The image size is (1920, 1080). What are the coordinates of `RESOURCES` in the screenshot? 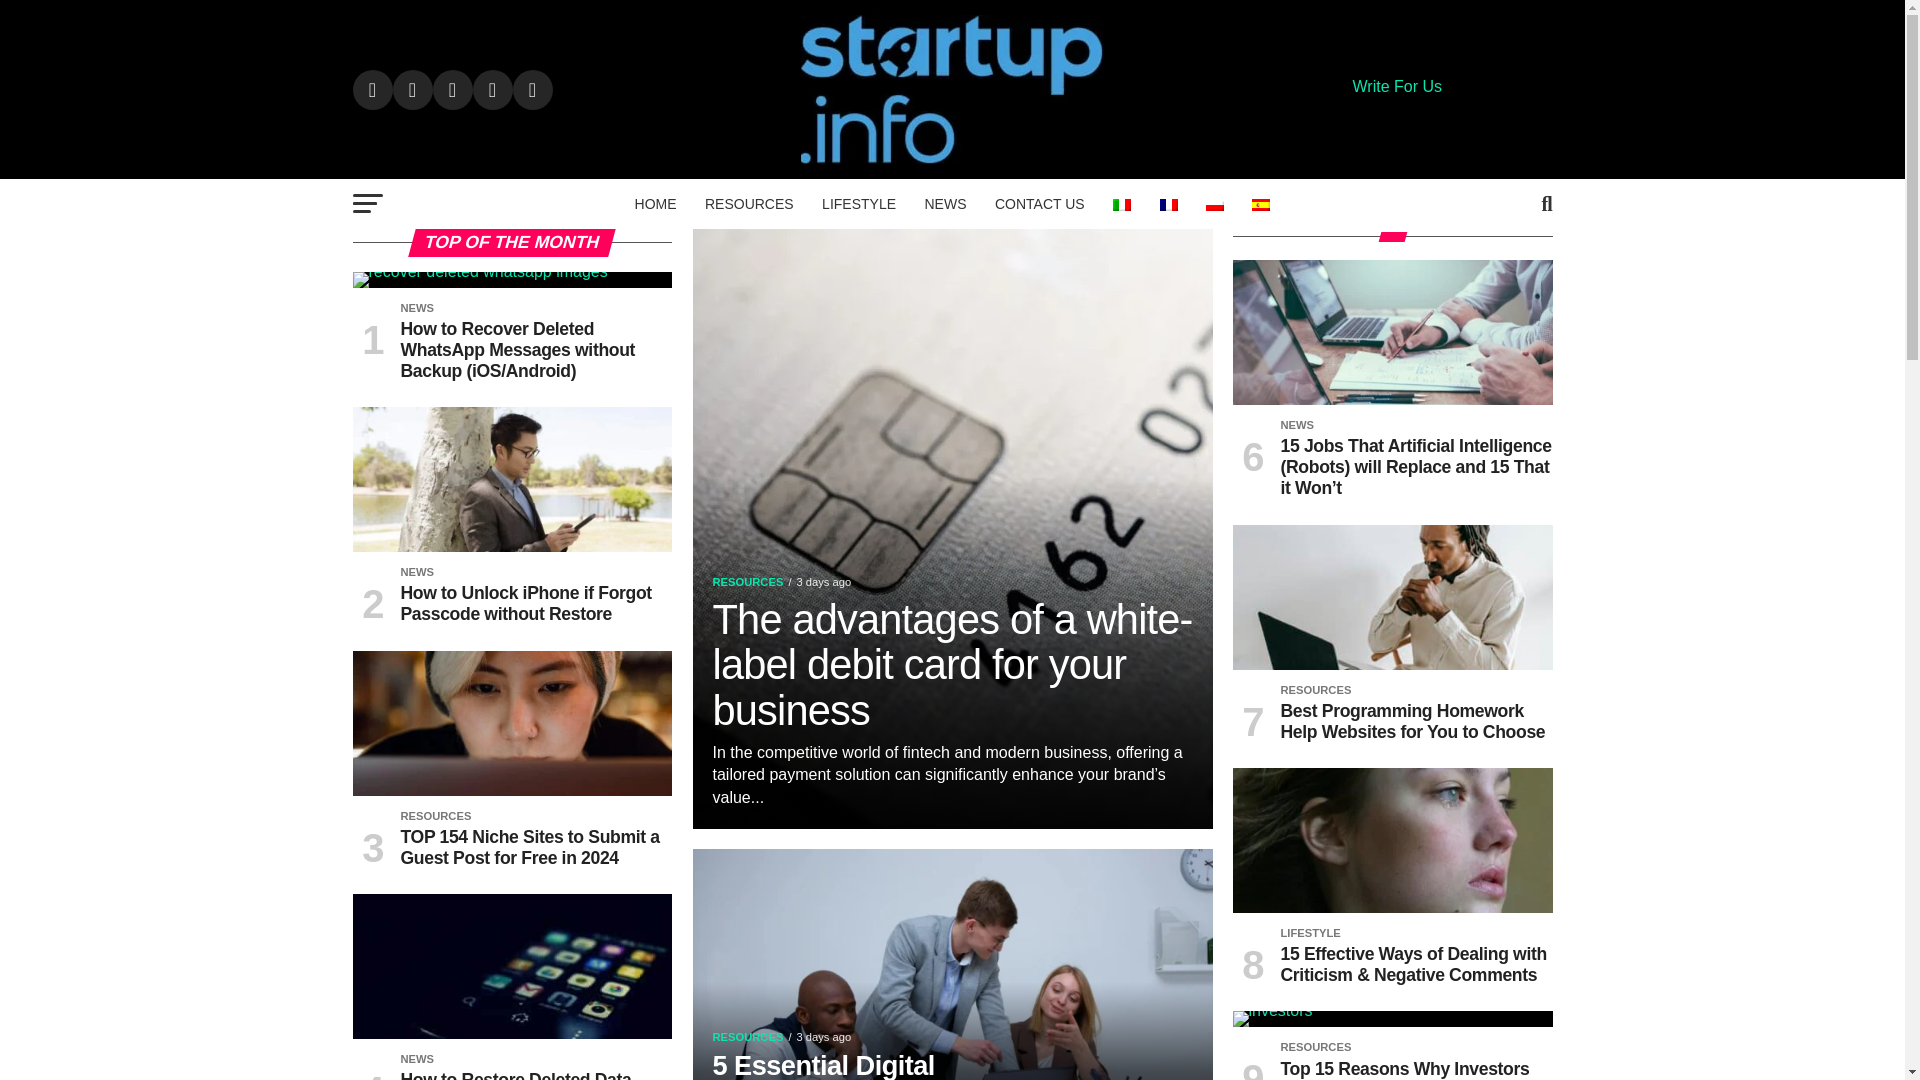 It's located at (750, 204).